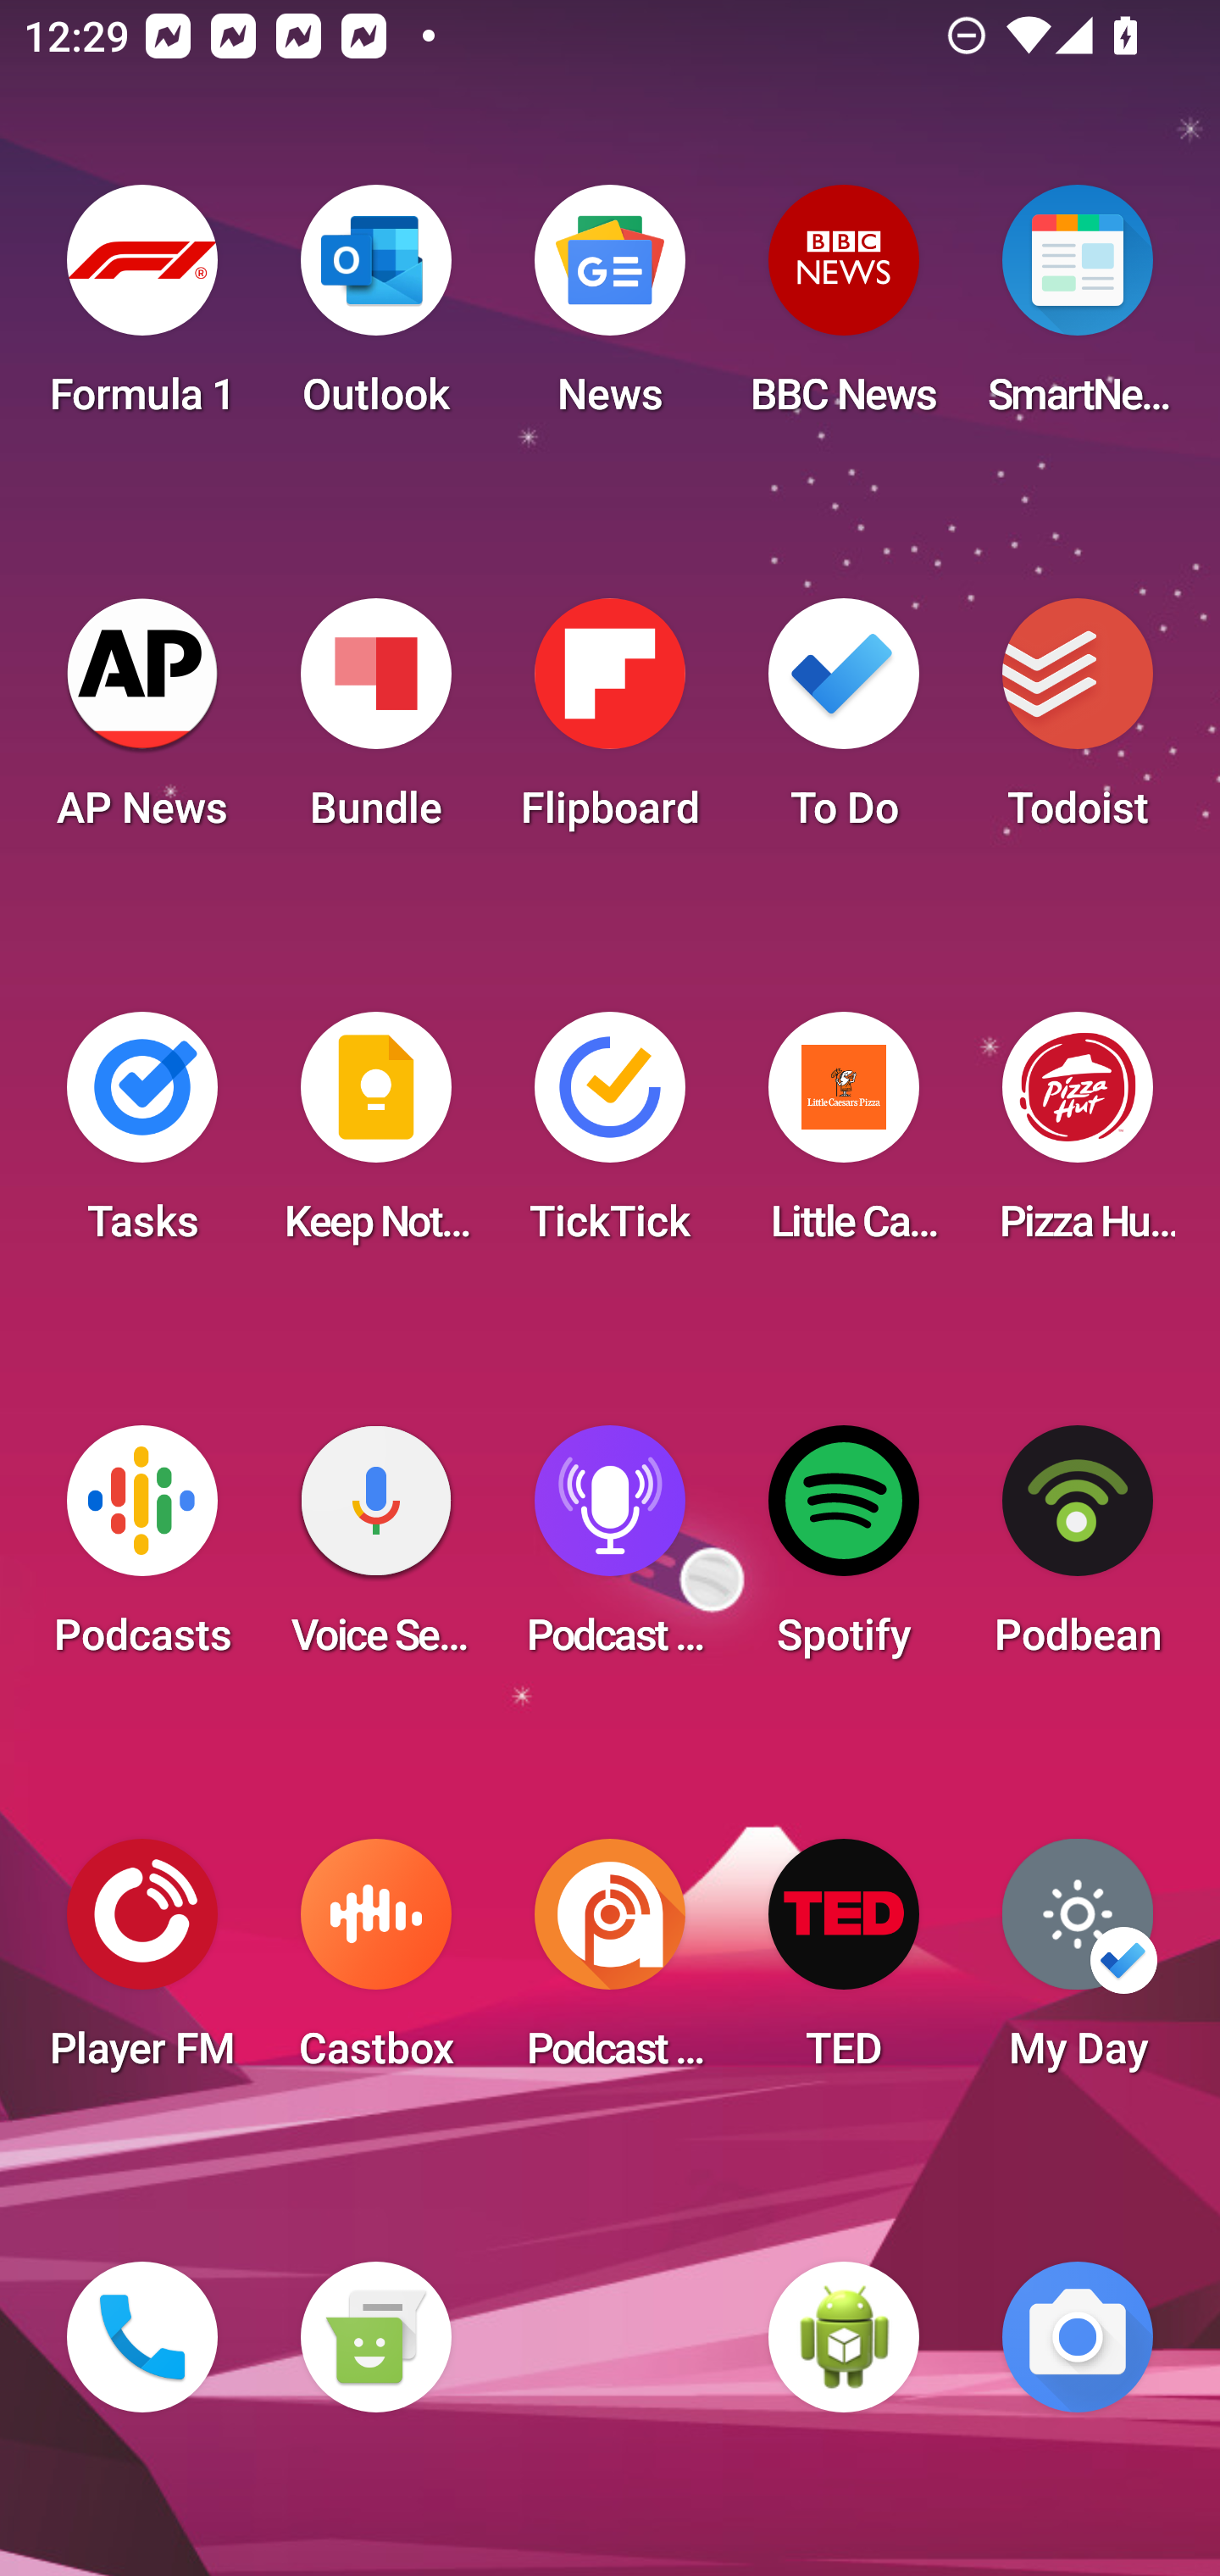 The image size is (1220, 2576). I want to click on Podbean, so click(1078, 1551).